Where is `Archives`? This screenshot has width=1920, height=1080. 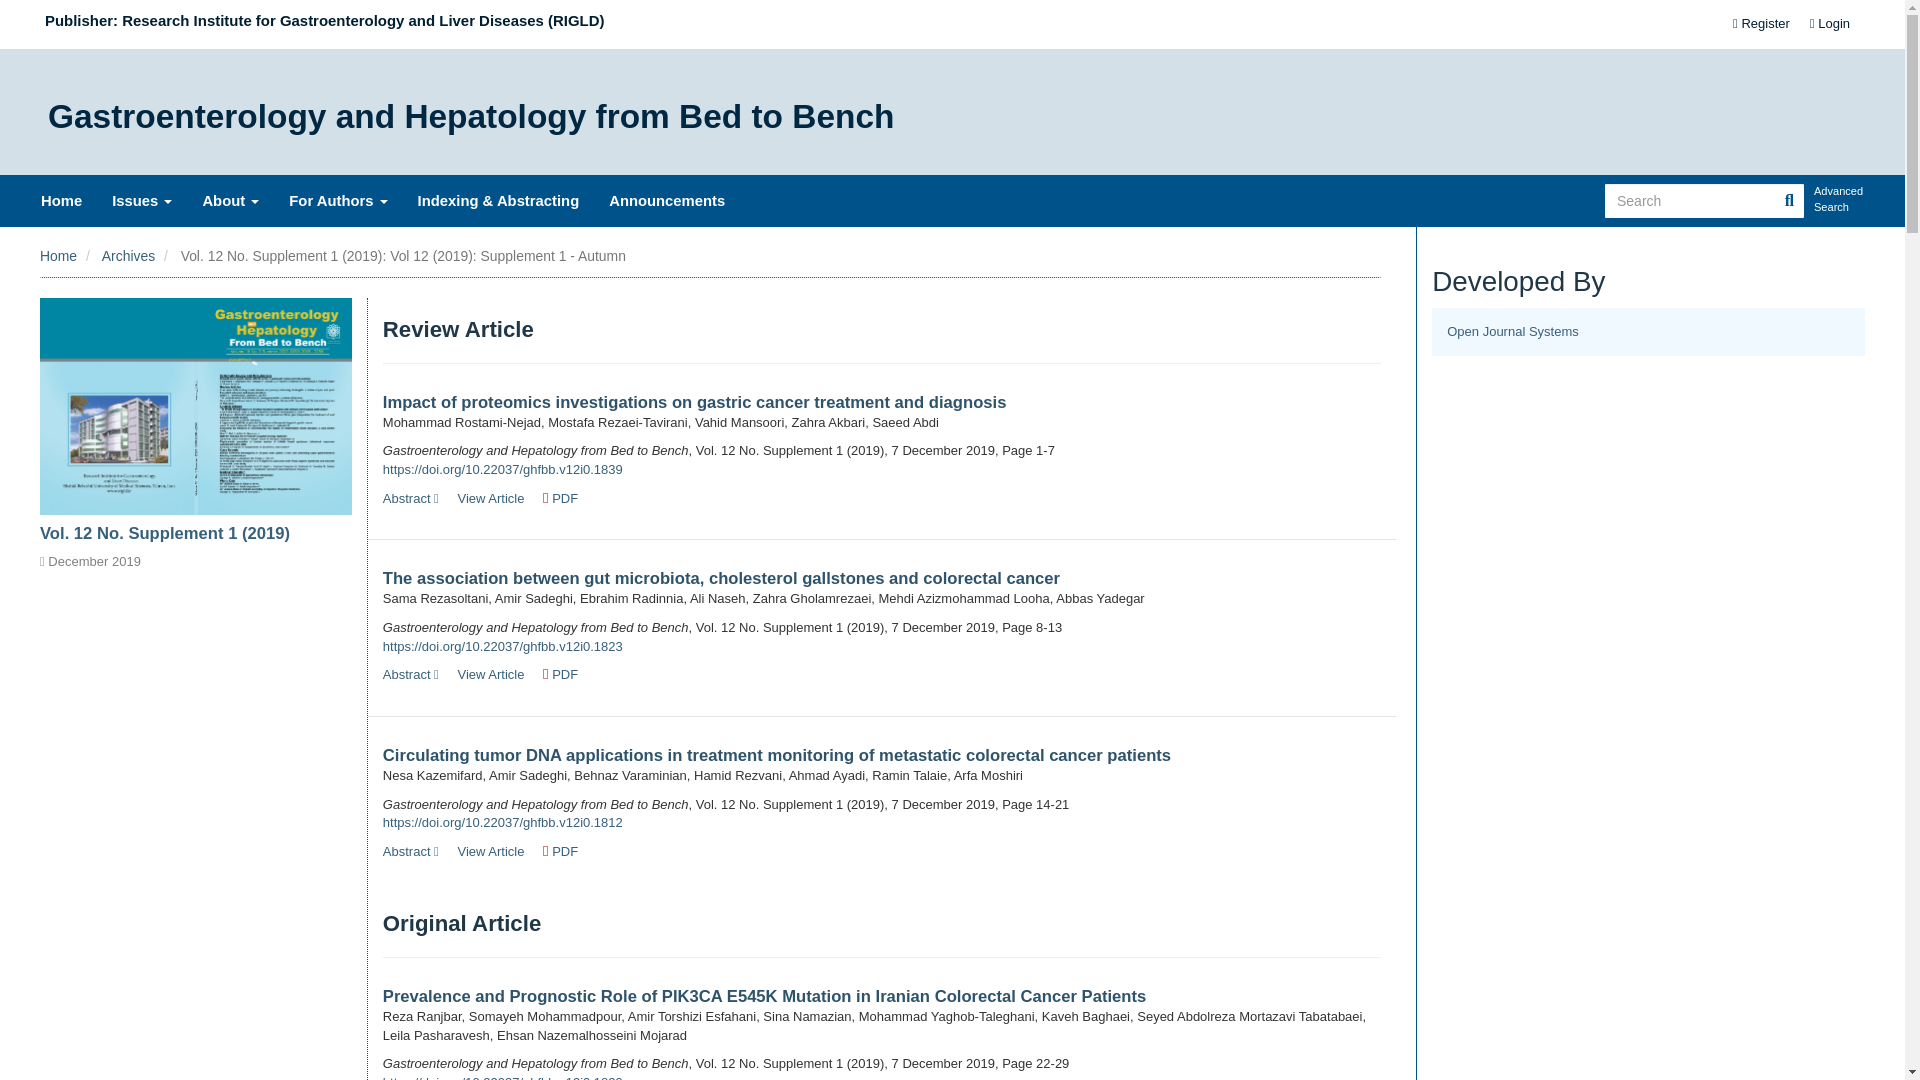
Archives is located at coordinates (128, 256).